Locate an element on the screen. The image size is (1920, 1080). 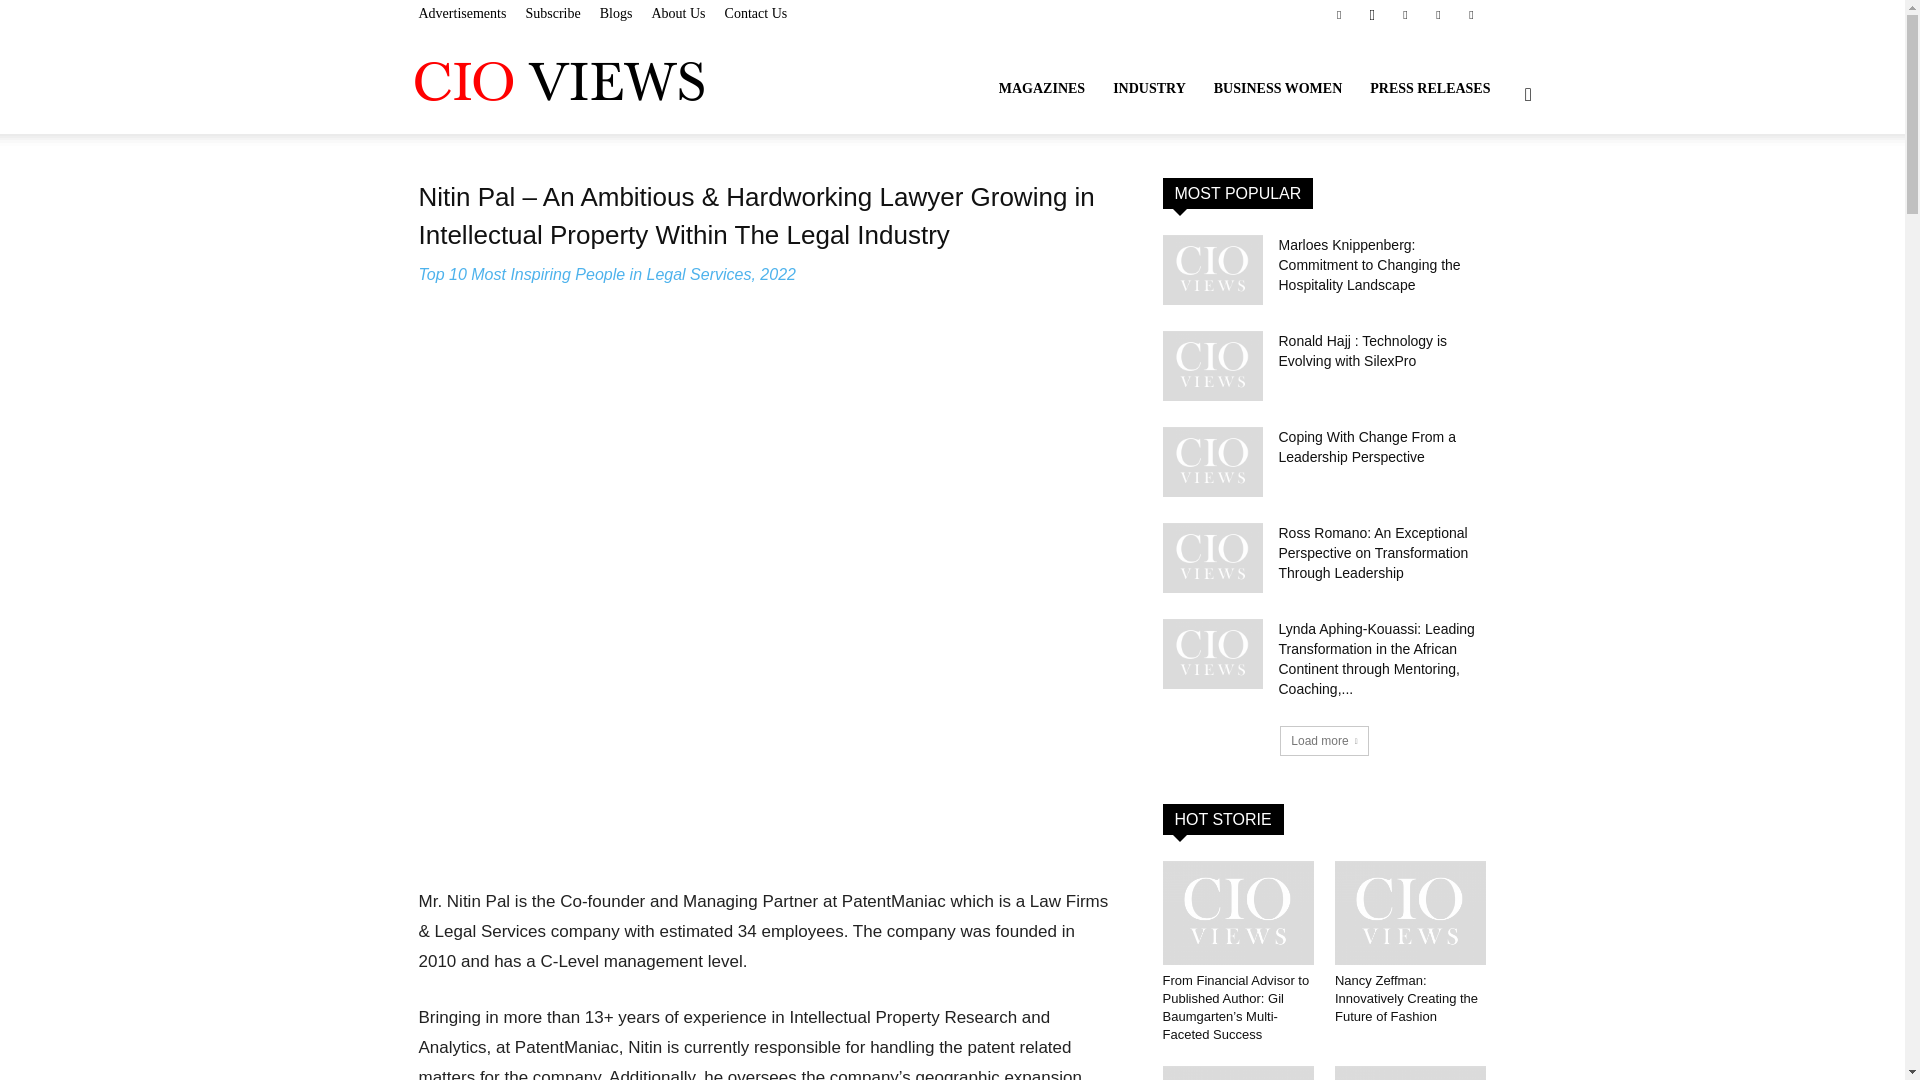
Facebook is located at coordinates (1338, 14).